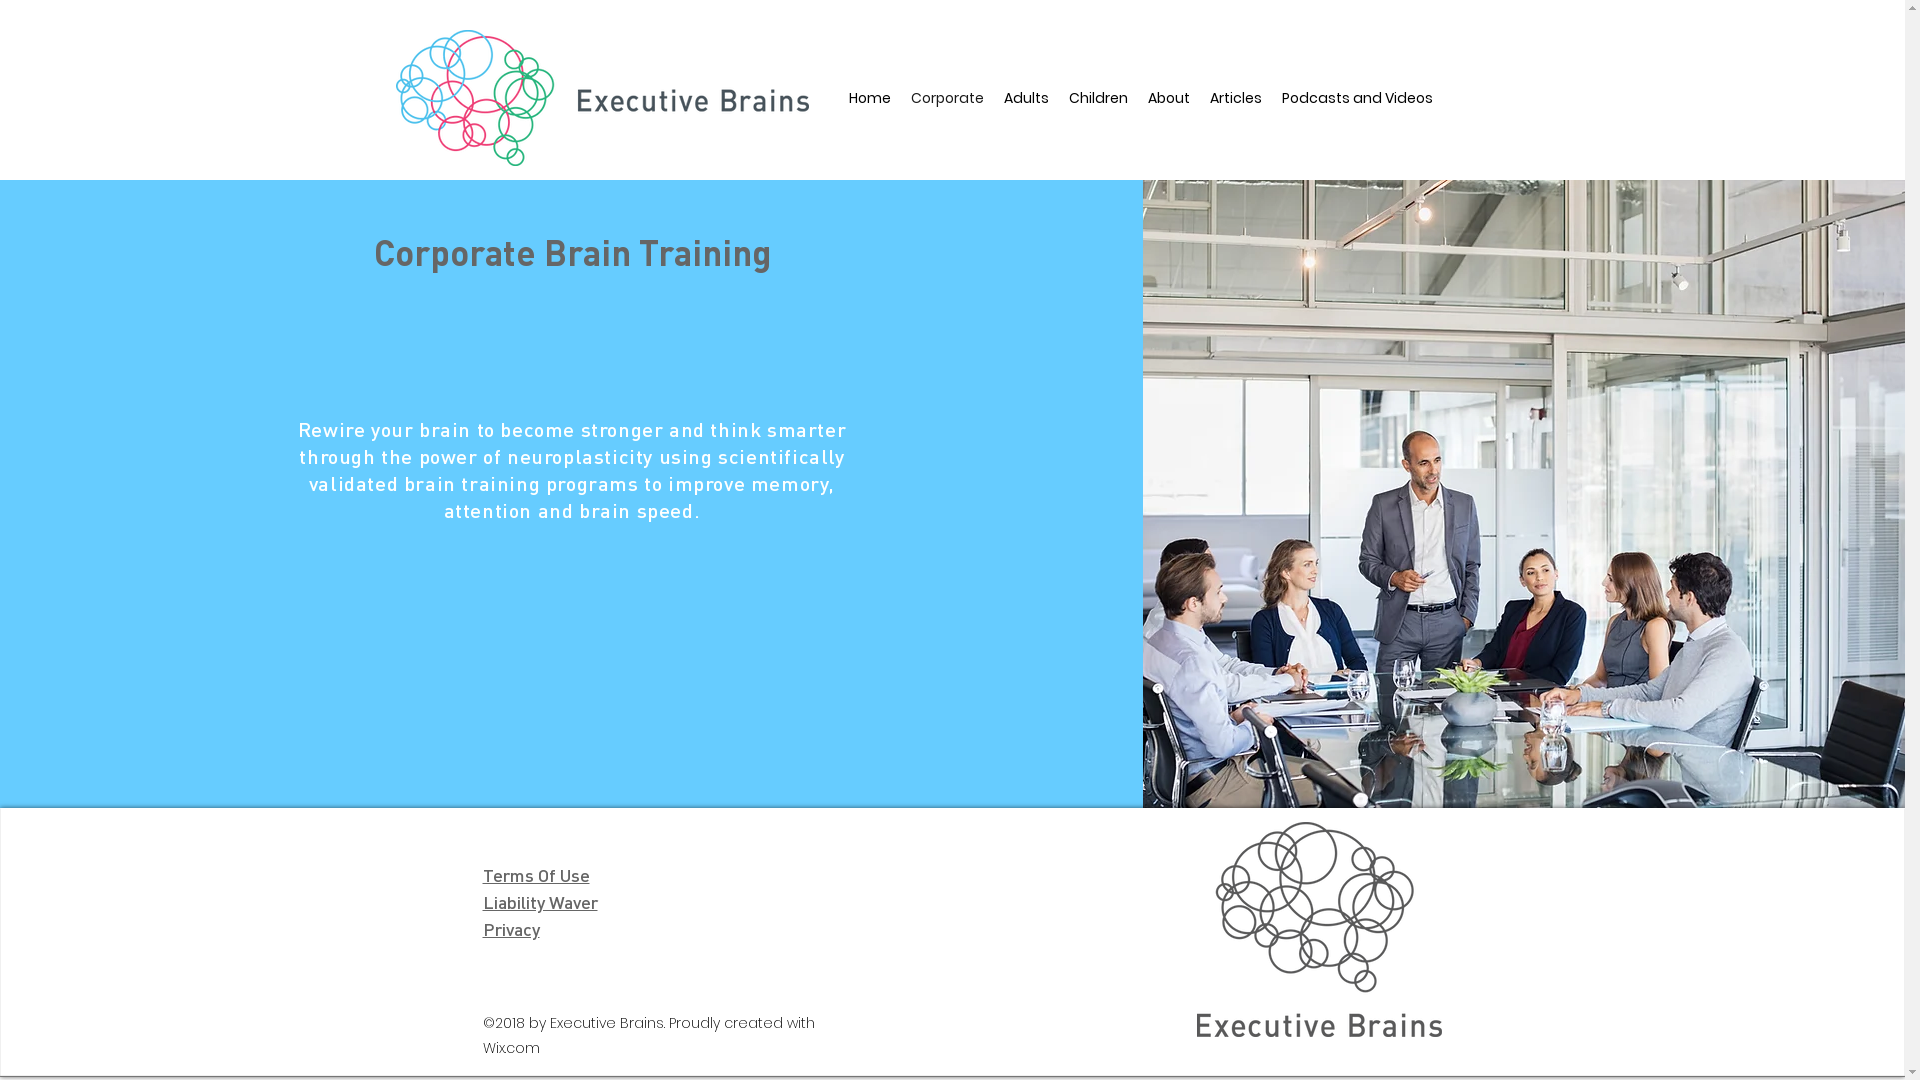 This screenshot has height=1080, width=1920. Describe the element at coordinates (1169, 98) in the screenshot. I see `About` at that location.